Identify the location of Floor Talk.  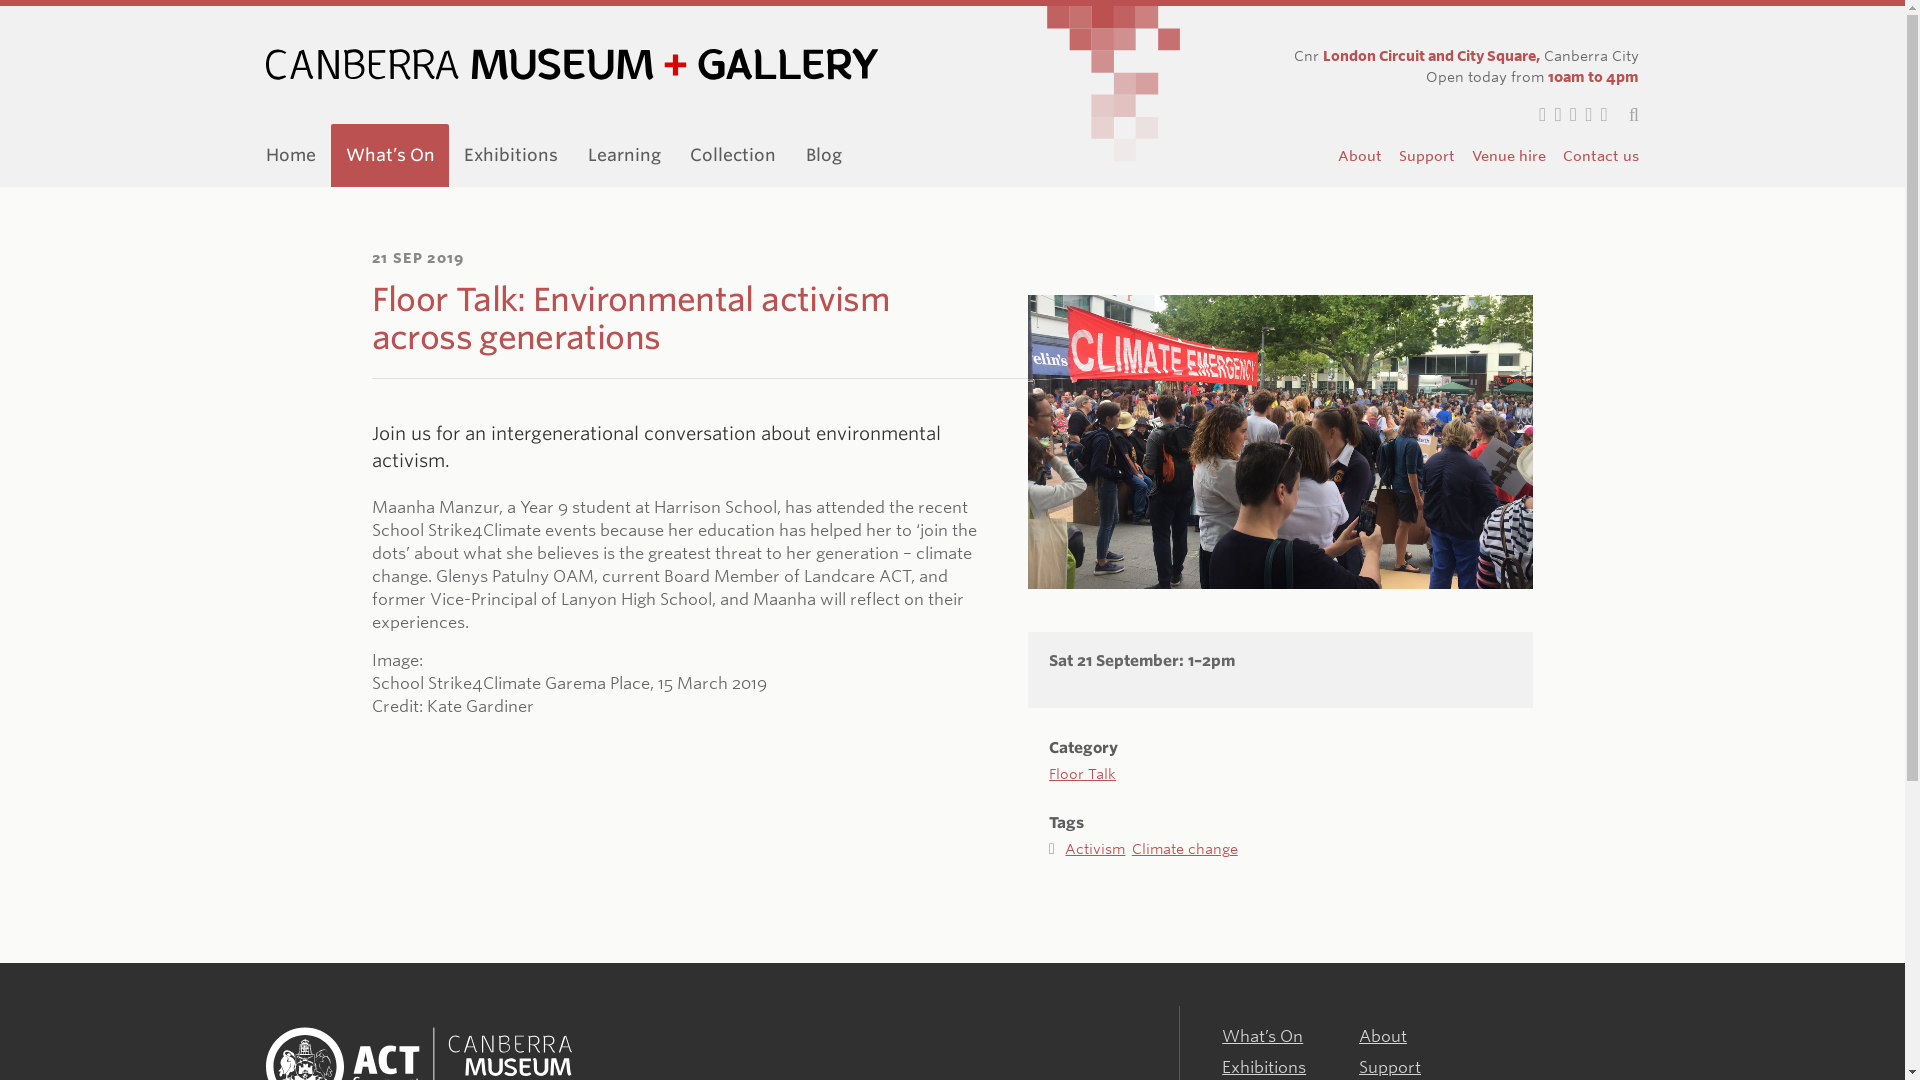
(1082, 758).